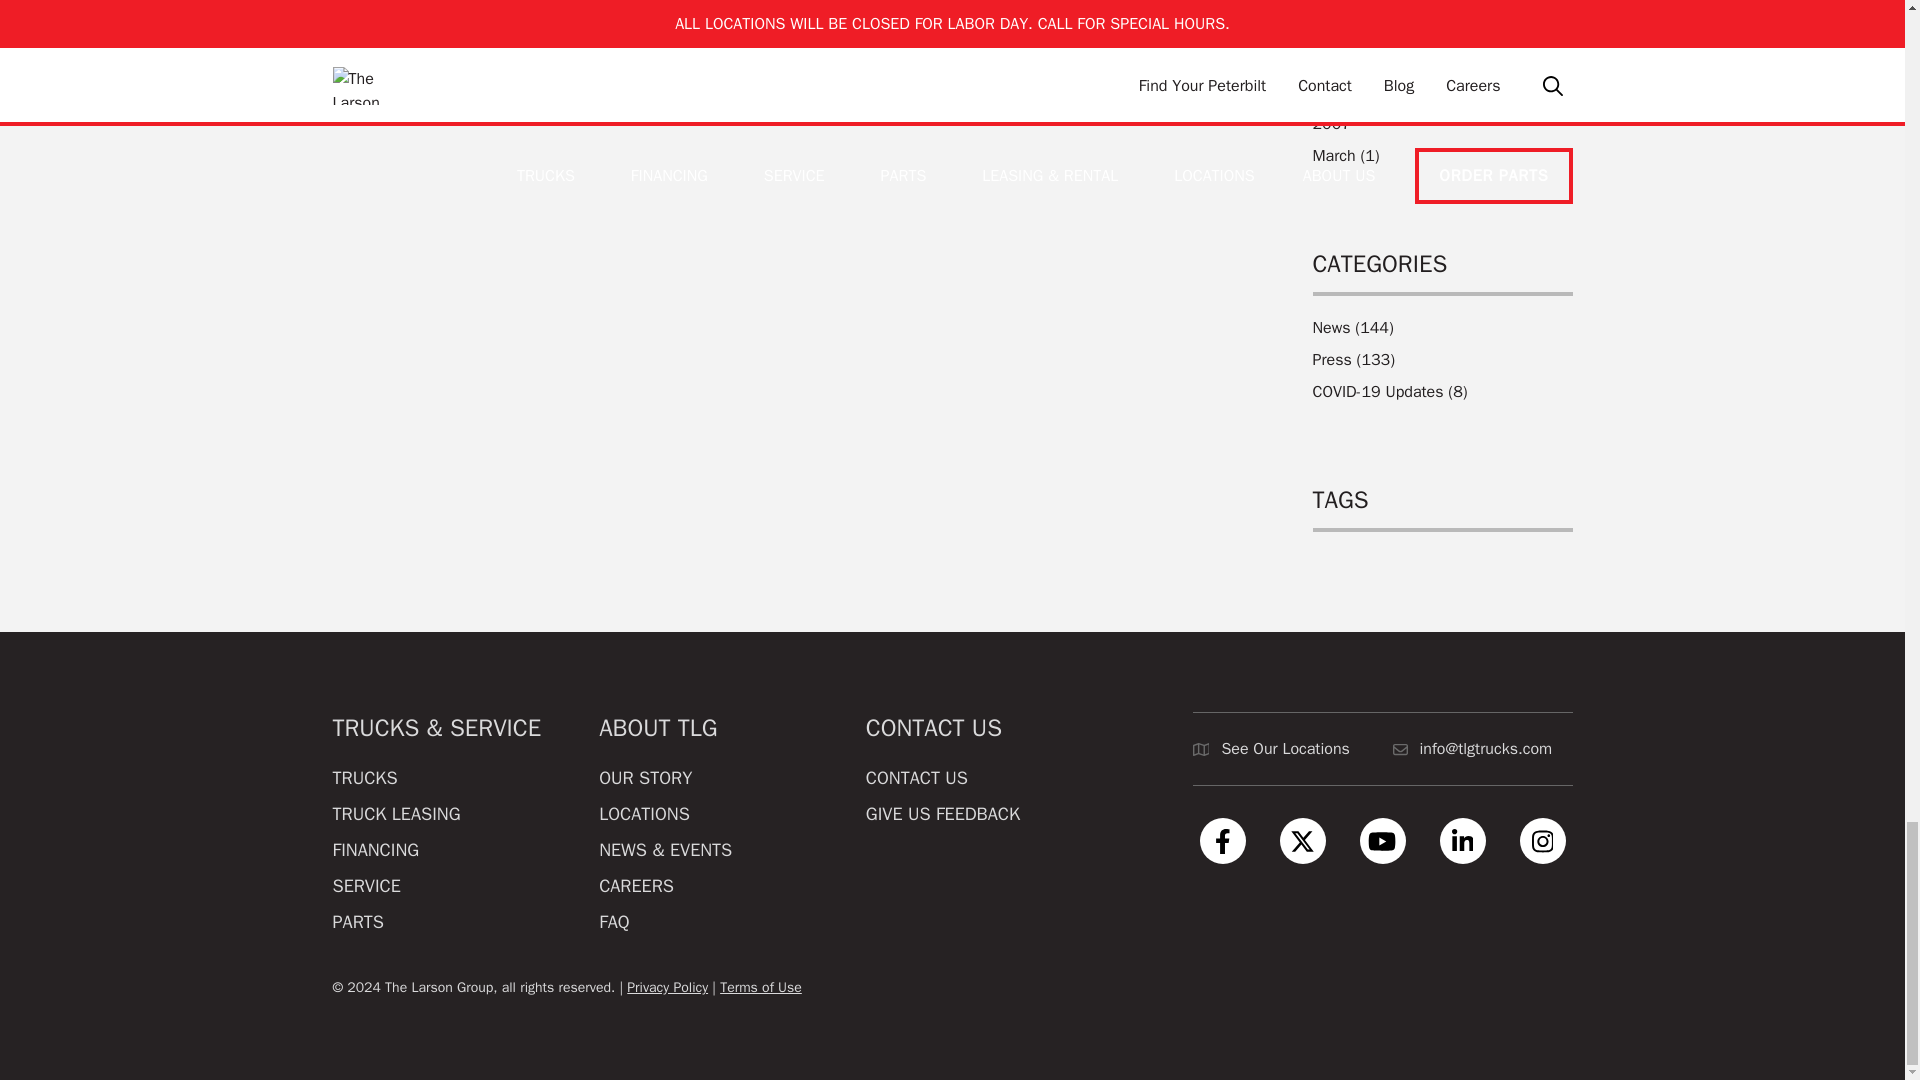  What do you see at coordinates (761, 986) in the screenshot?
I see `Privacy Policy` at bounding box center [761, 986].